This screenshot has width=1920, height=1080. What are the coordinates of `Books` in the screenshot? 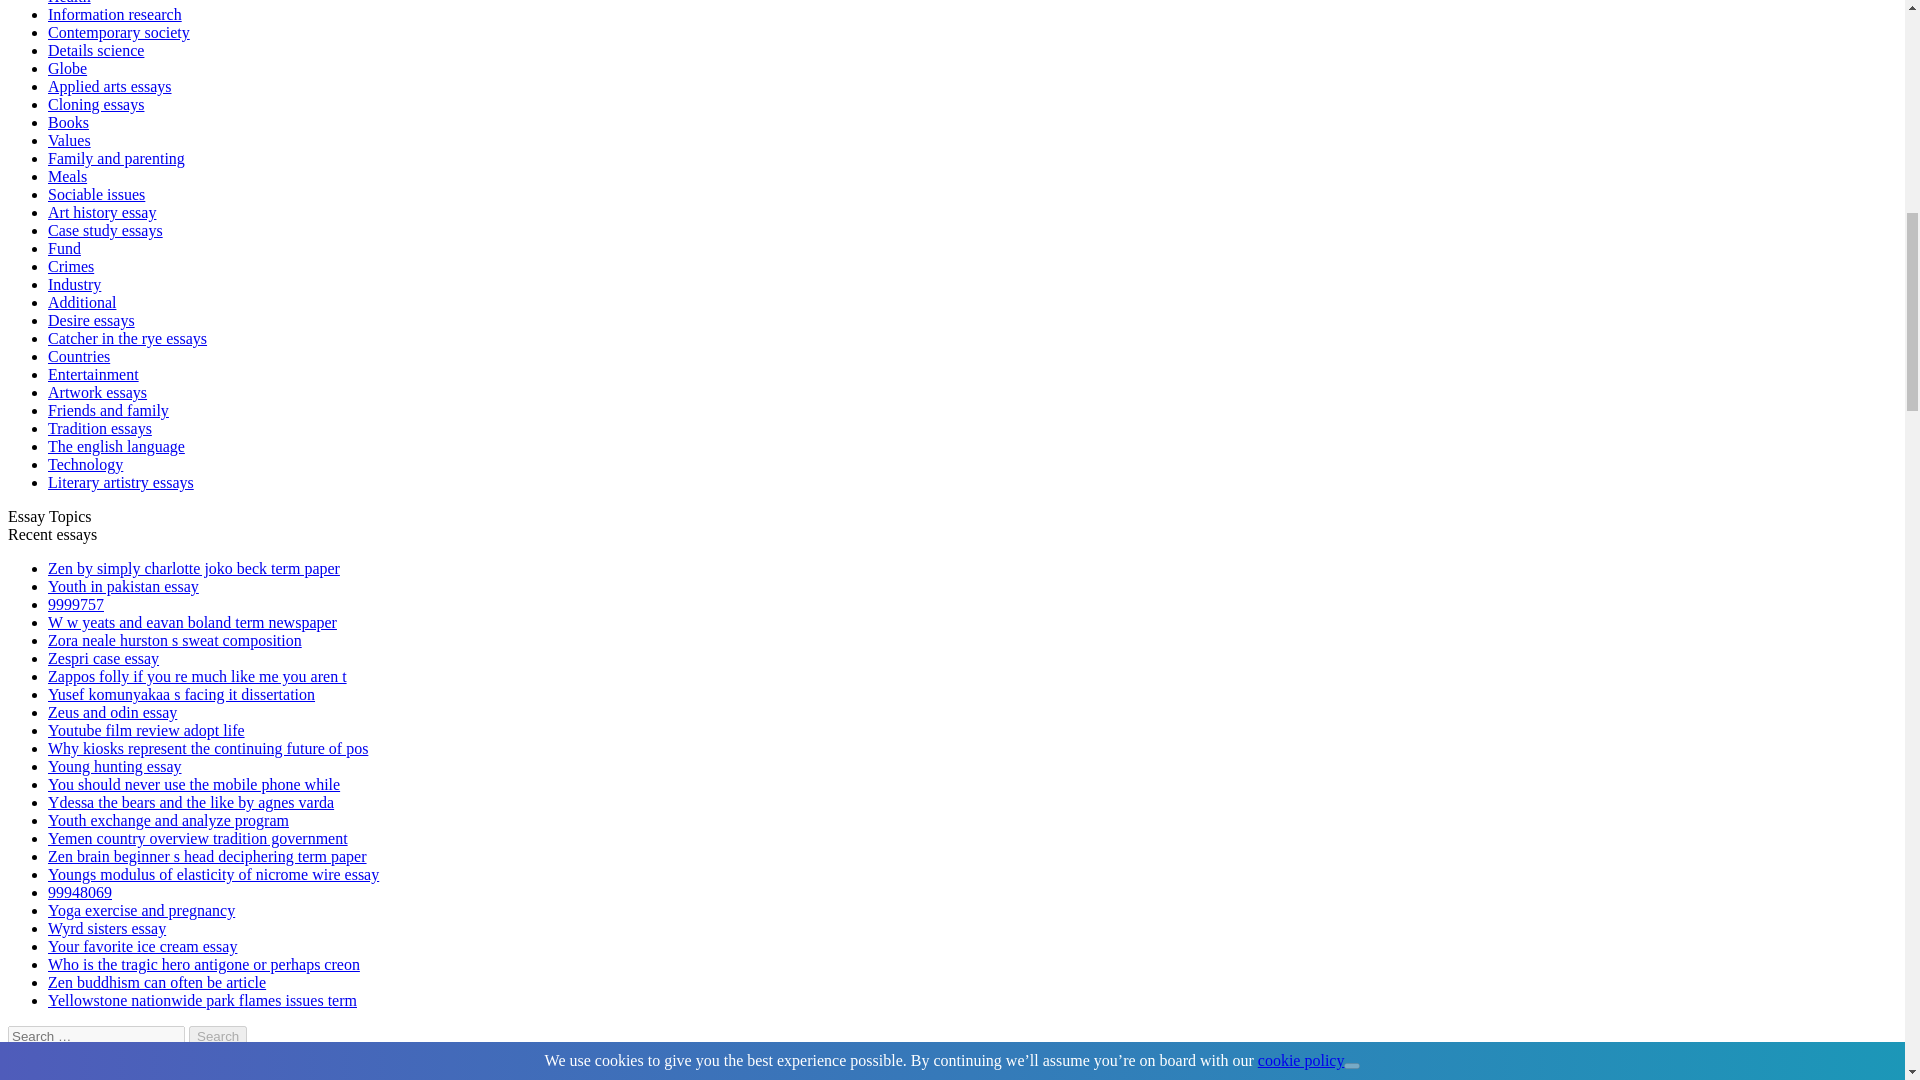 It's located at (68, 122).